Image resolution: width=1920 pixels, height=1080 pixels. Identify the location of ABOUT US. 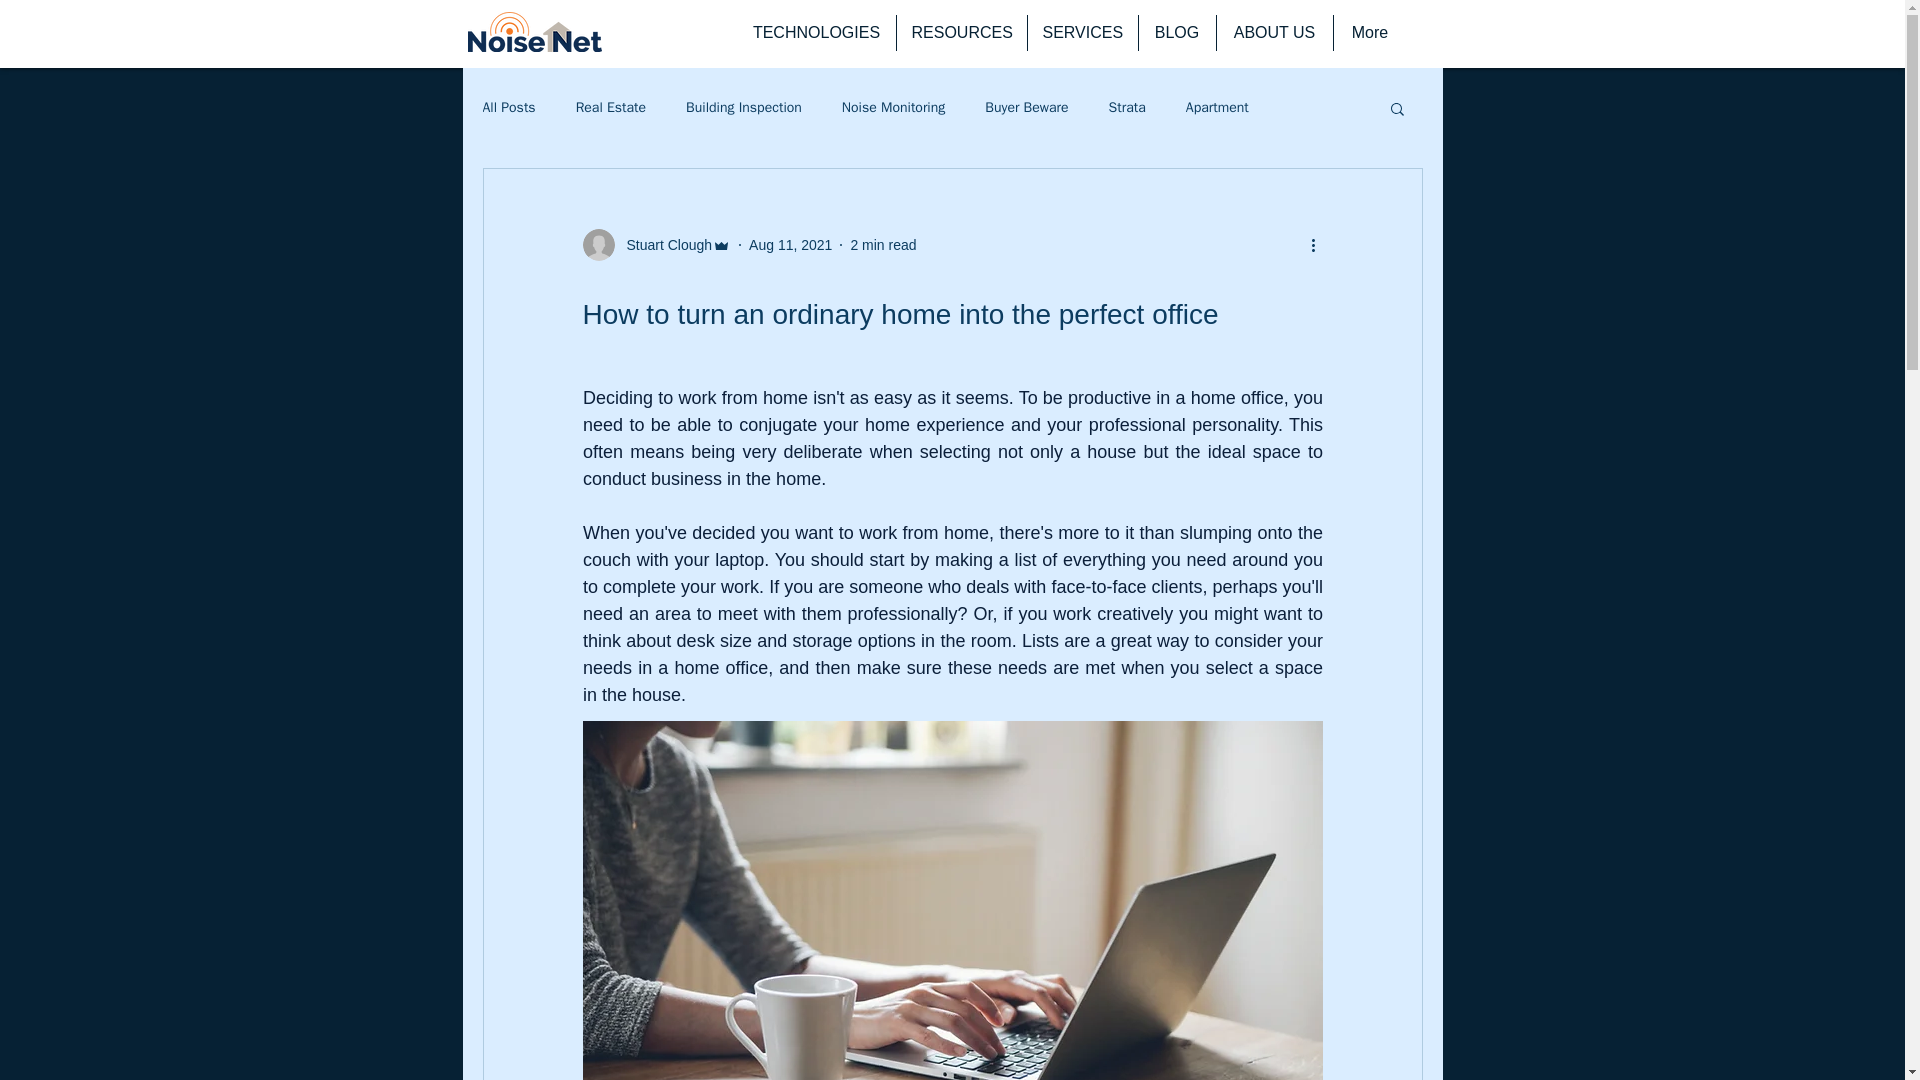
(1274, 32).